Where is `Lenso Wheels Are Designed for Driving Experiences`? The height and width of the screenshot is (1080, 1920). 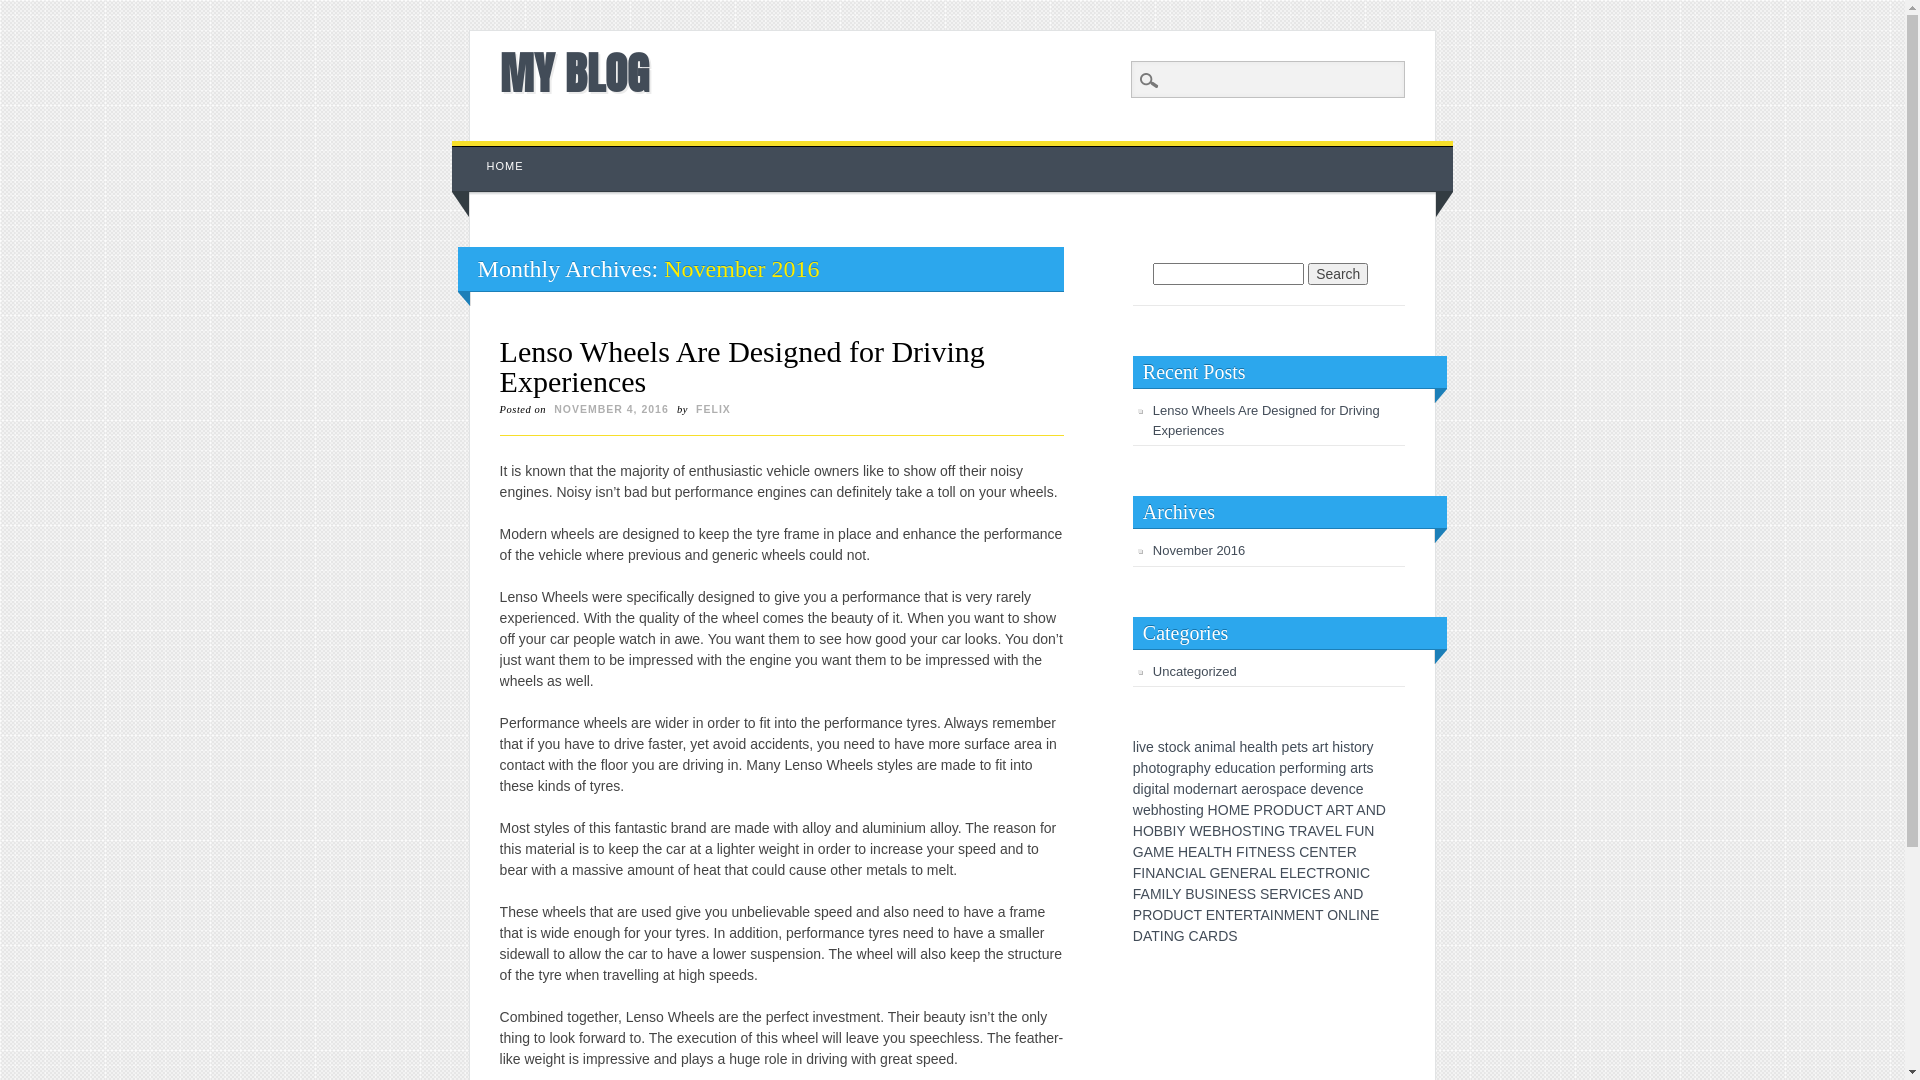
Lenso Wheels Are Designed for Driving Experiences is located at coordinates (742, 366).